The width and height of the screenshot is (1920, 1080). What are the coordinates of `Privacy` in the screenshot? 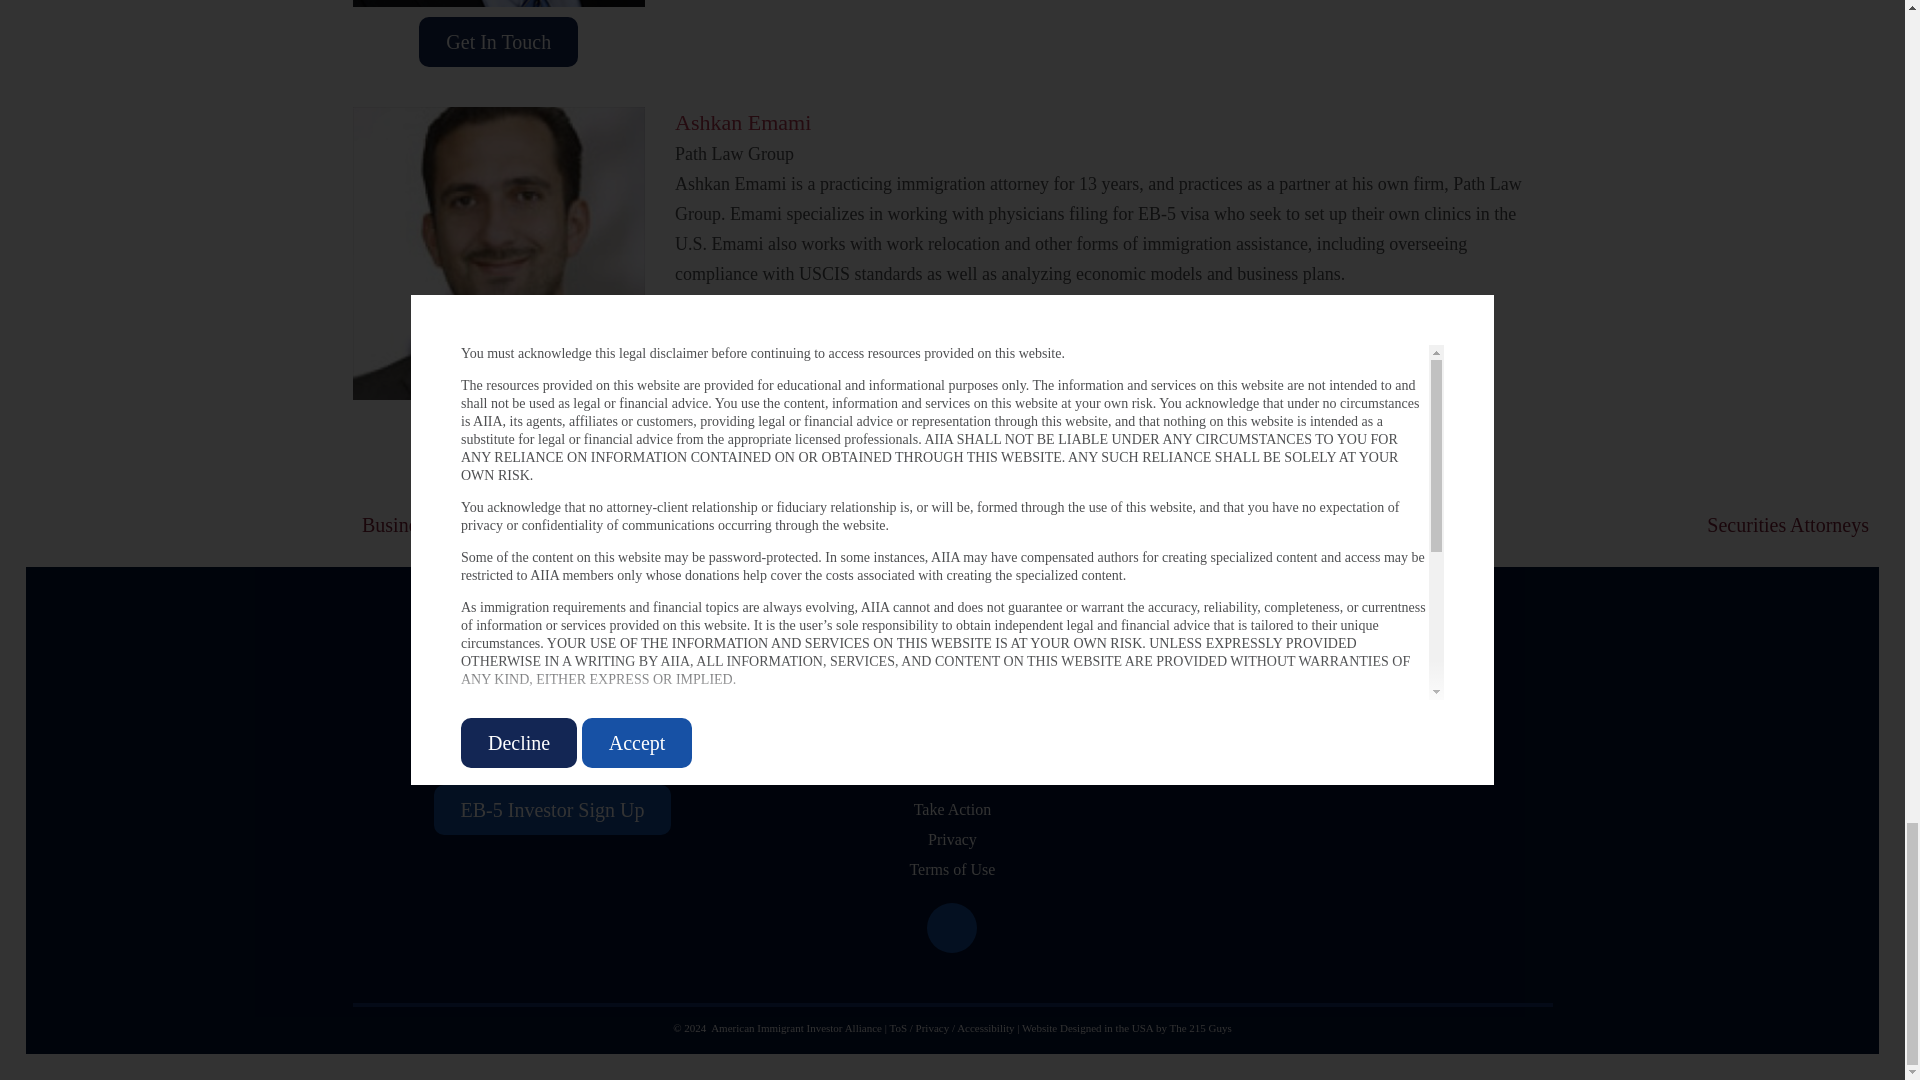 It's located at (952, 838).